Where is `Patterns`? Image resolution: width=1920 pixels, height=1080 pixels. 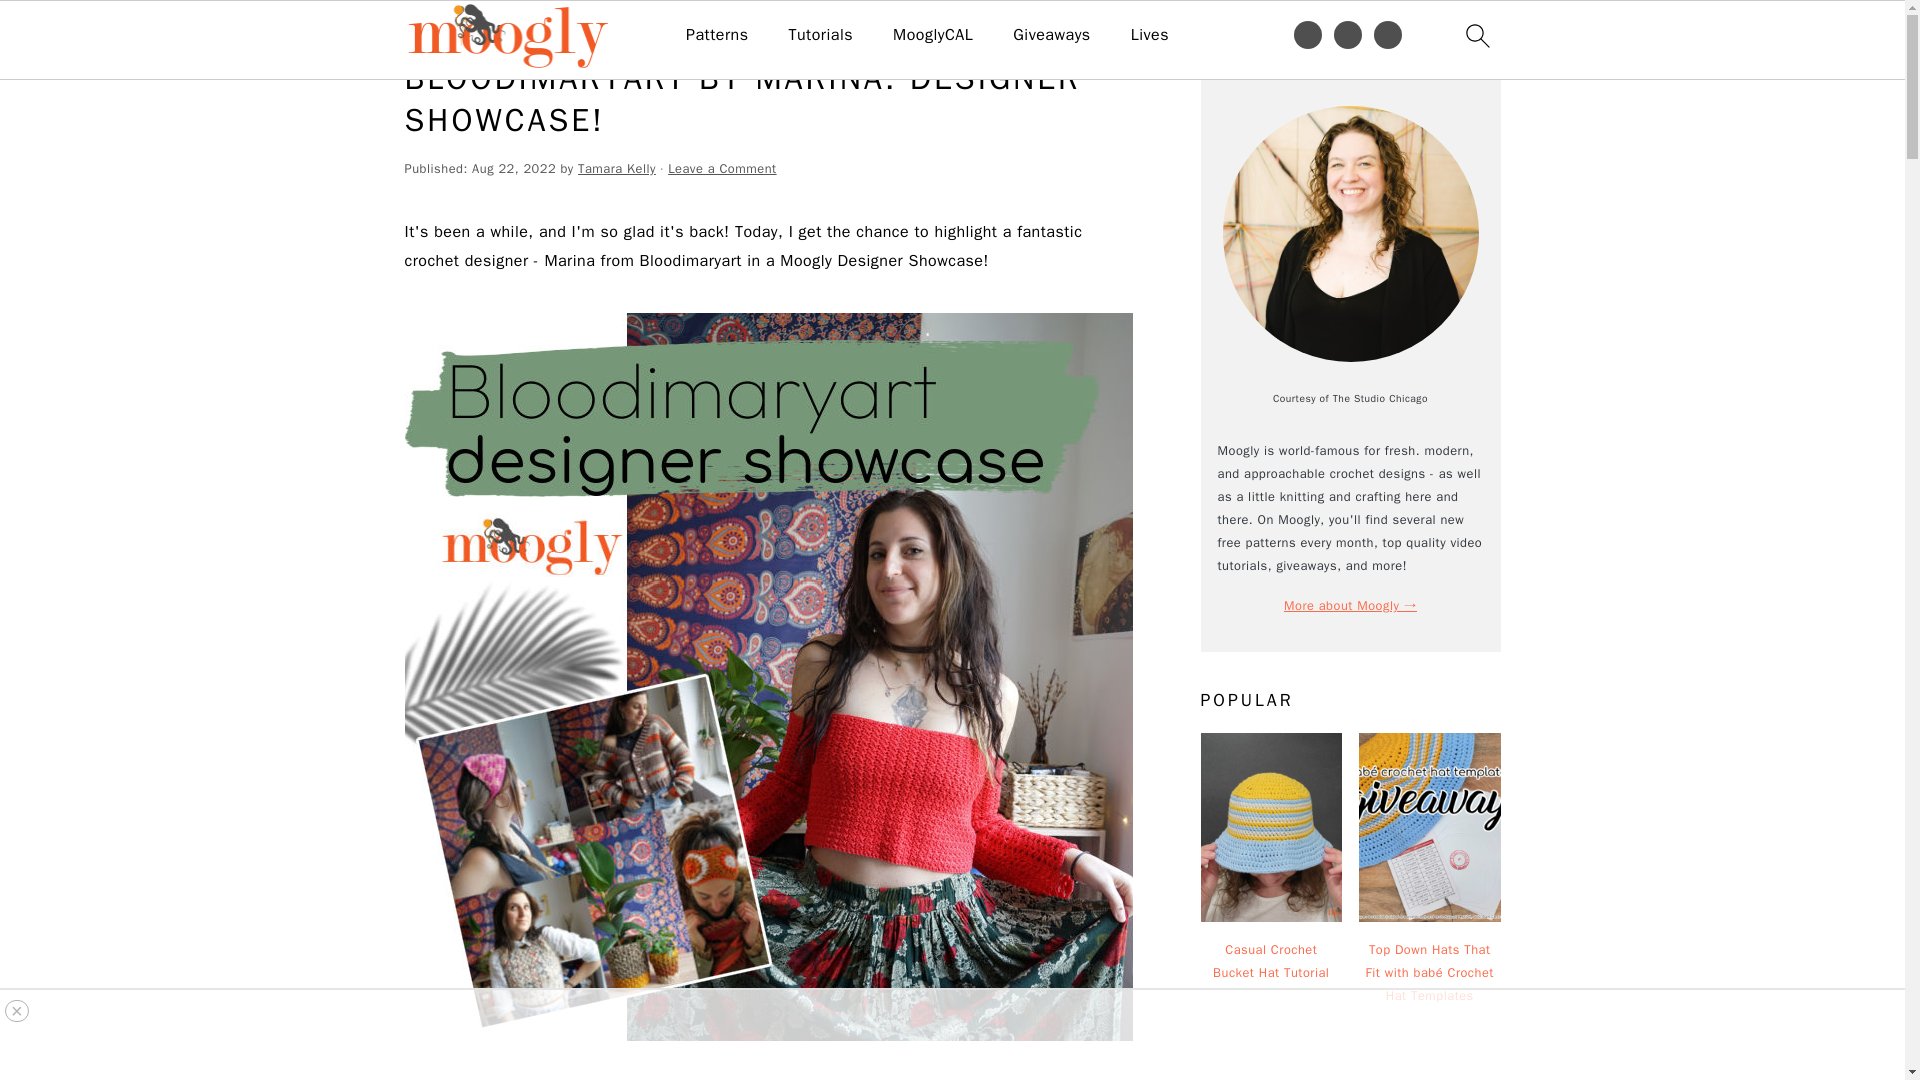
Patterns is located at coordinates (716, 35).